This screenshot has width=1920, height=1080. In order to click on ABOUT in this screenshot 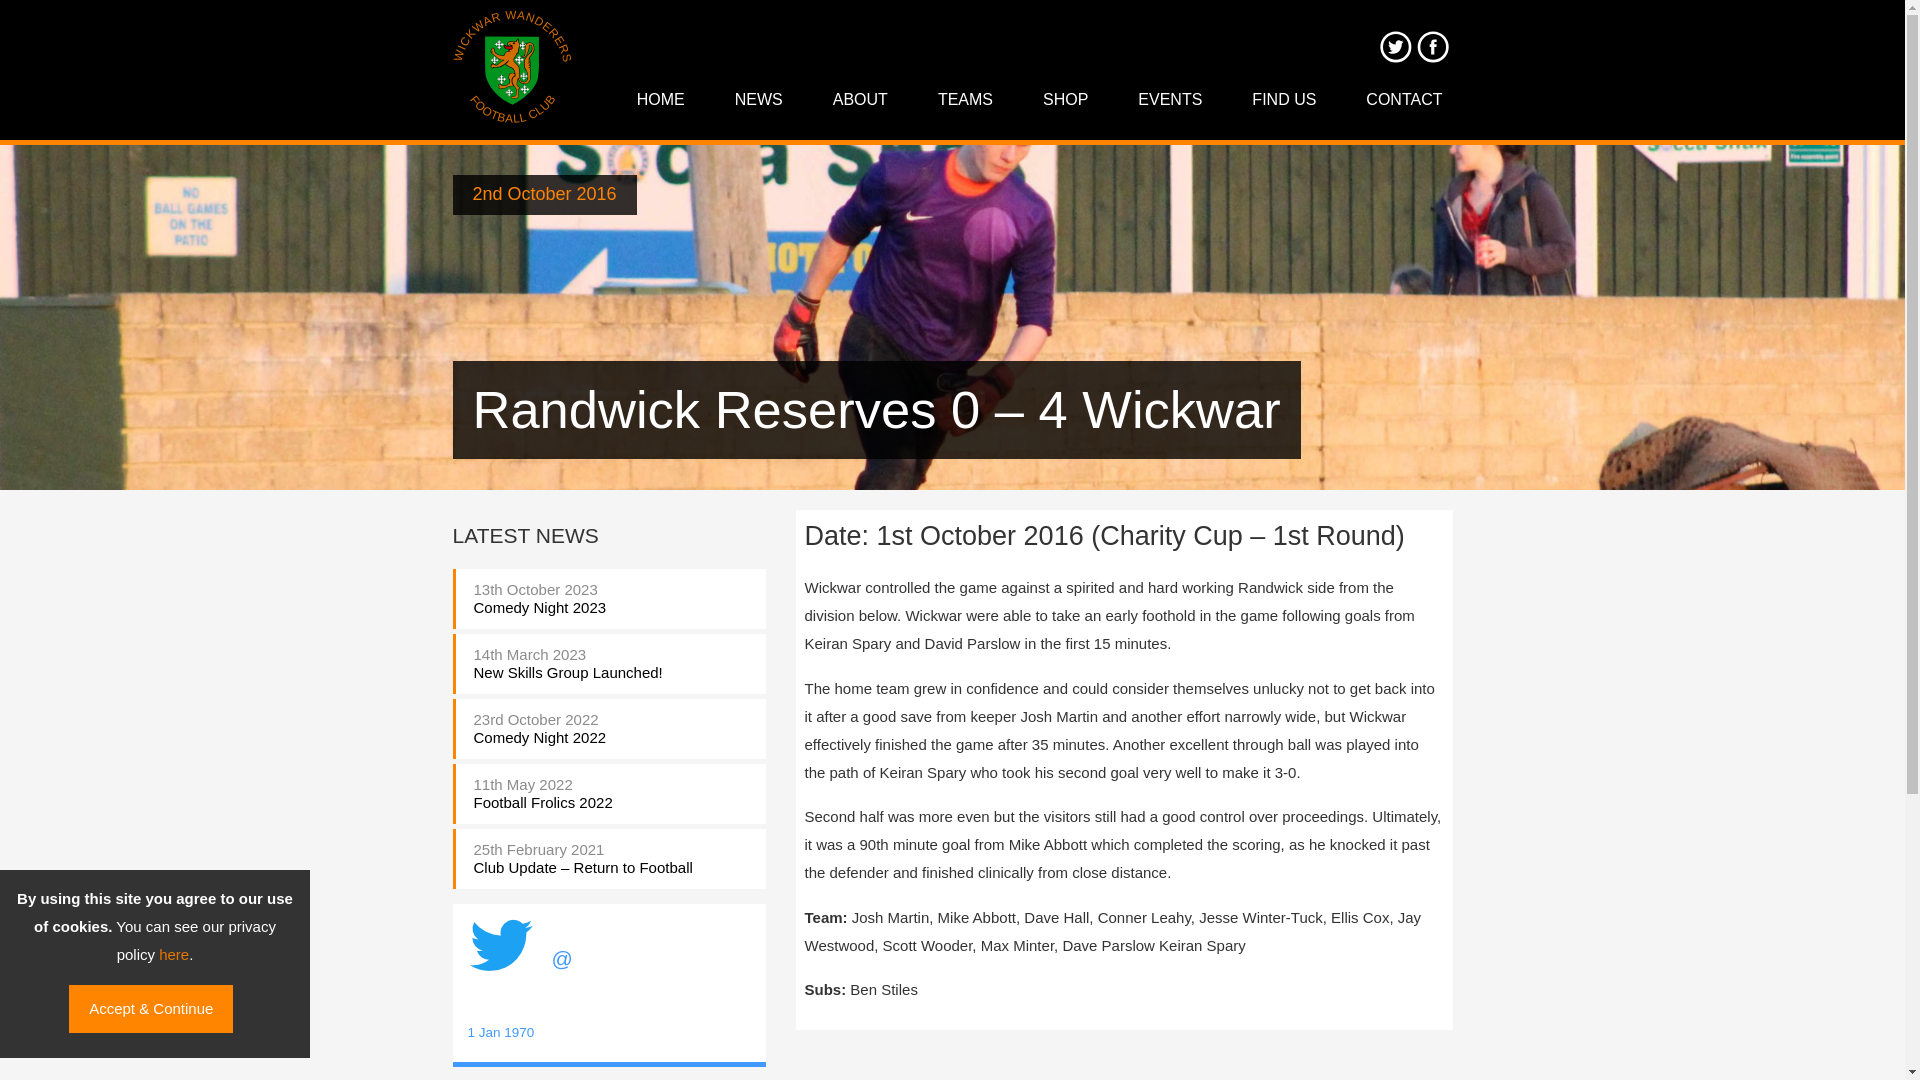, I will do `click(860, 100)`.